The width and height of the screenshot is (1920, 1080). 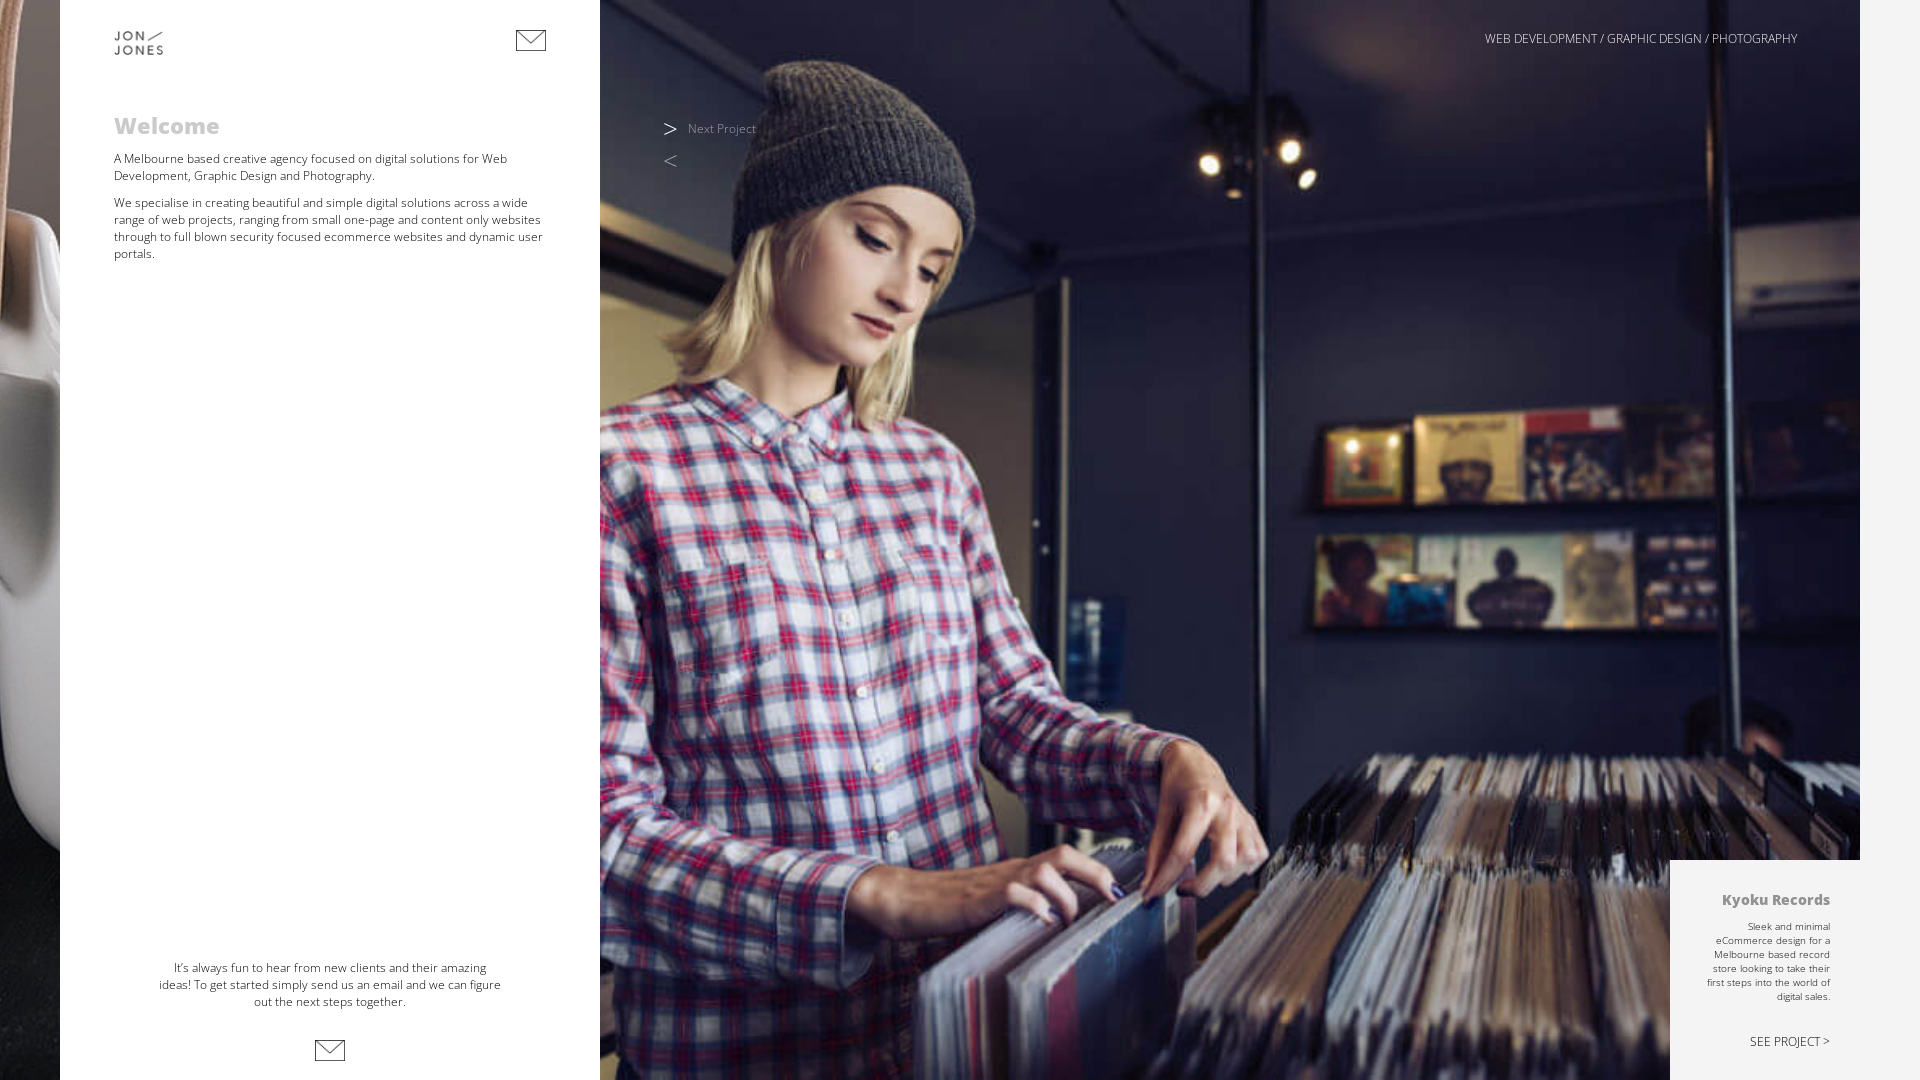 I want to click on SEE PROJECT >, so click(x=530, y=1042).